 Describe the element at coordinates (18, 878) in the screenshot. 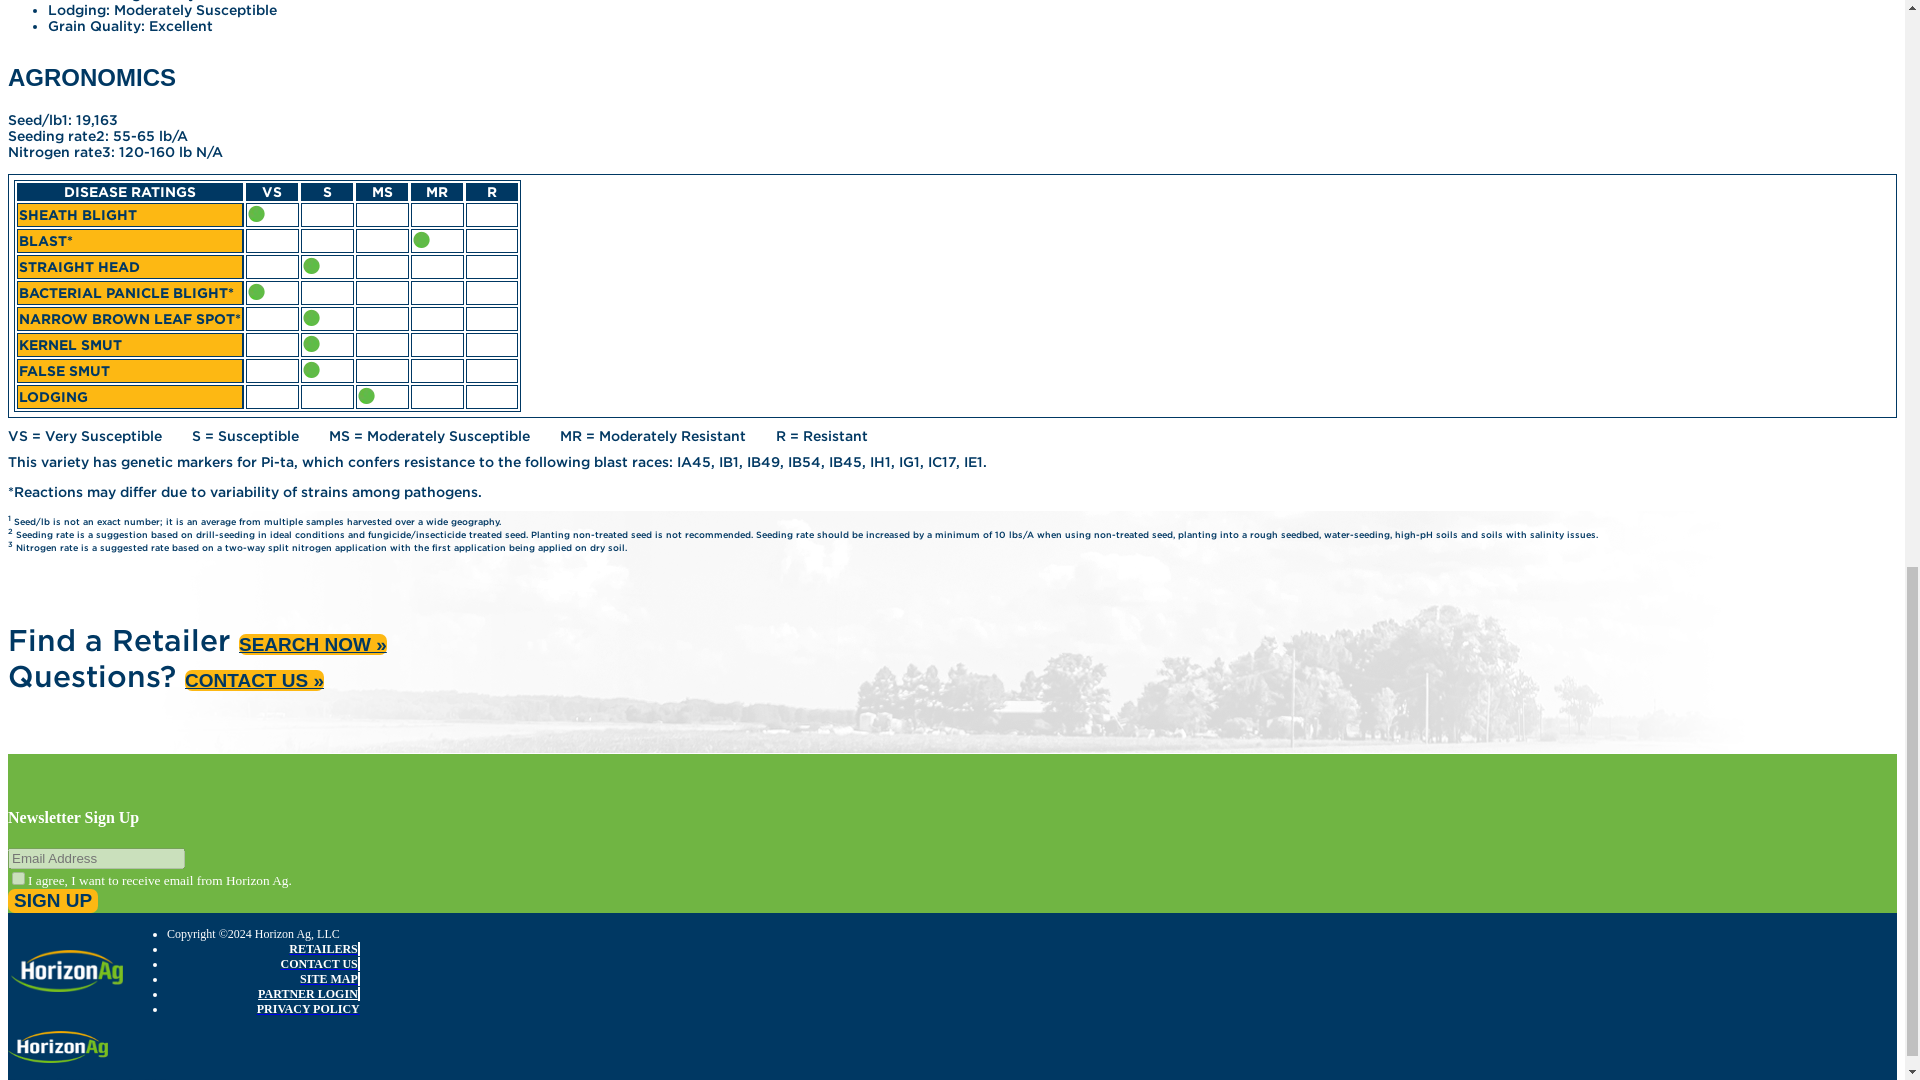

I see `on` at that location.